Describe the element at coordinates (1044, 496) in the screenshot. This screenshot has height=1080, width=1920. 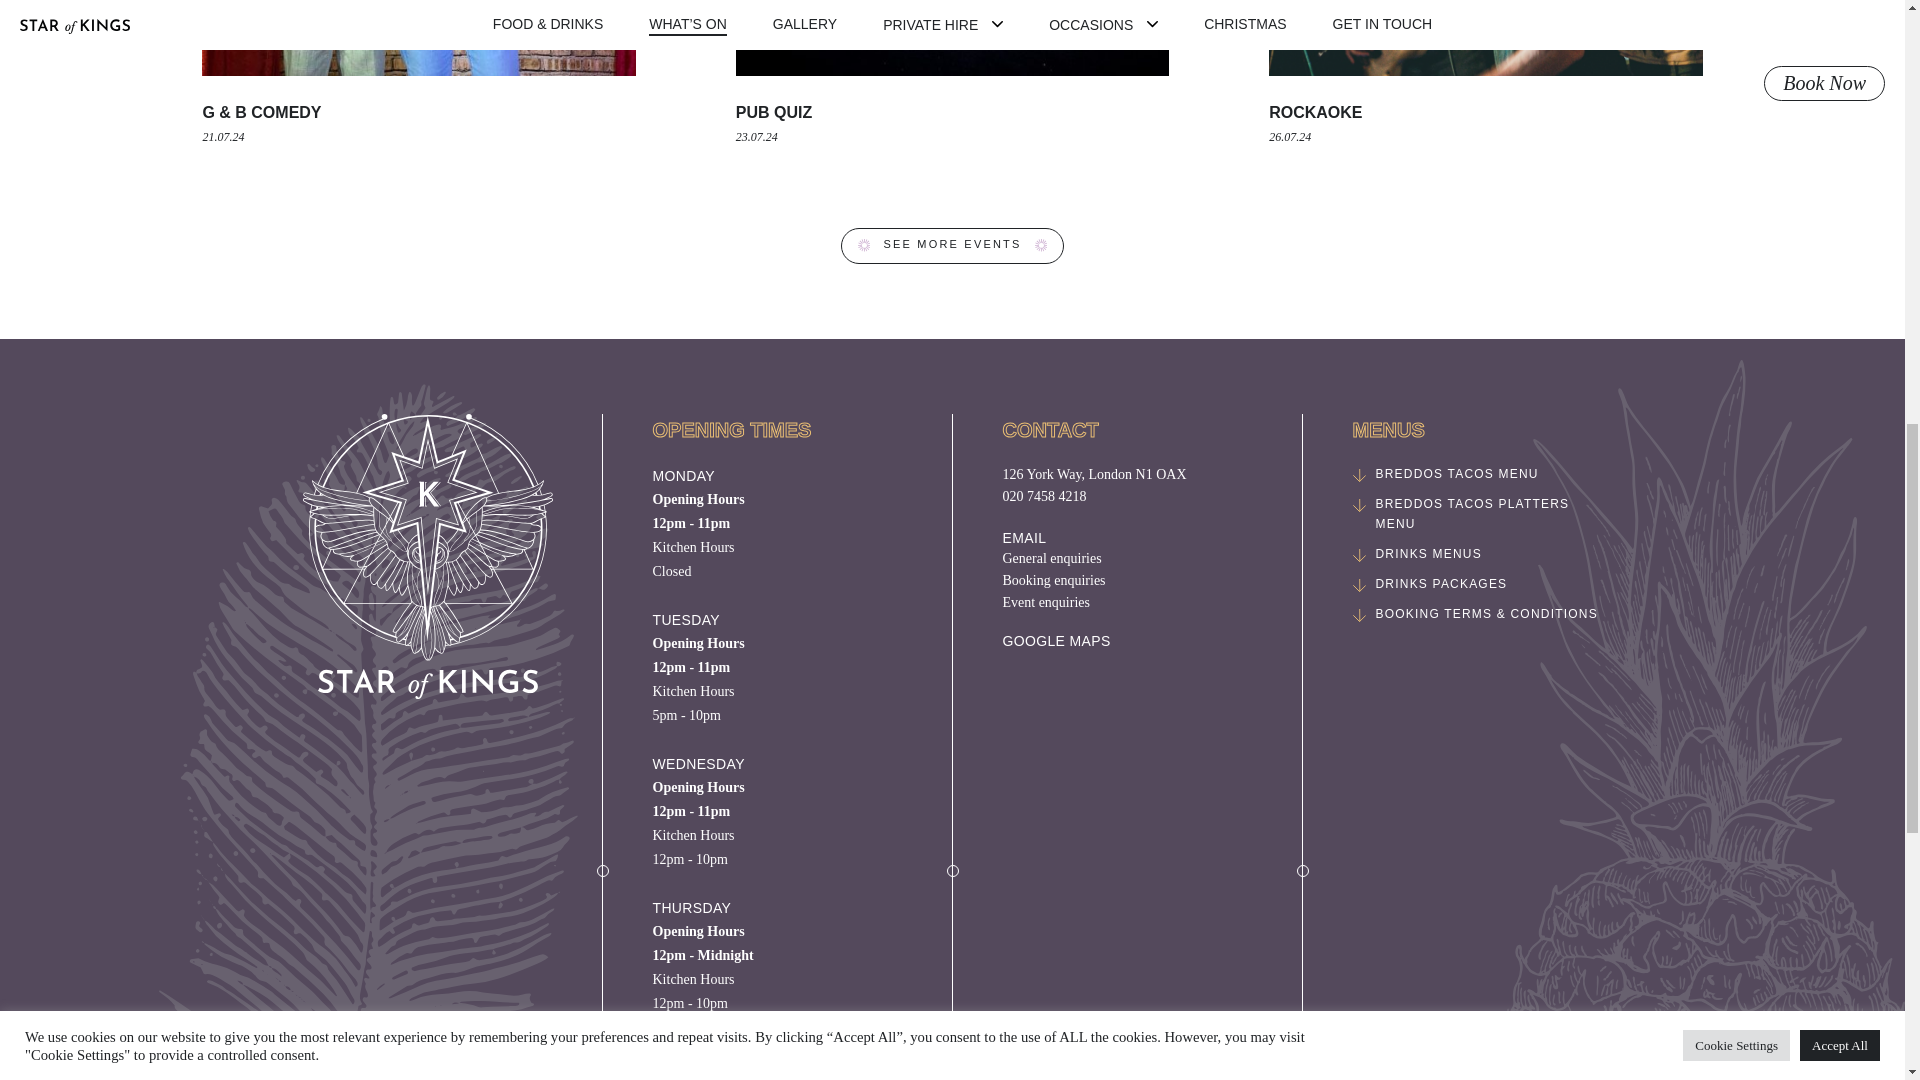
I see `020 7458 4218` at that location.